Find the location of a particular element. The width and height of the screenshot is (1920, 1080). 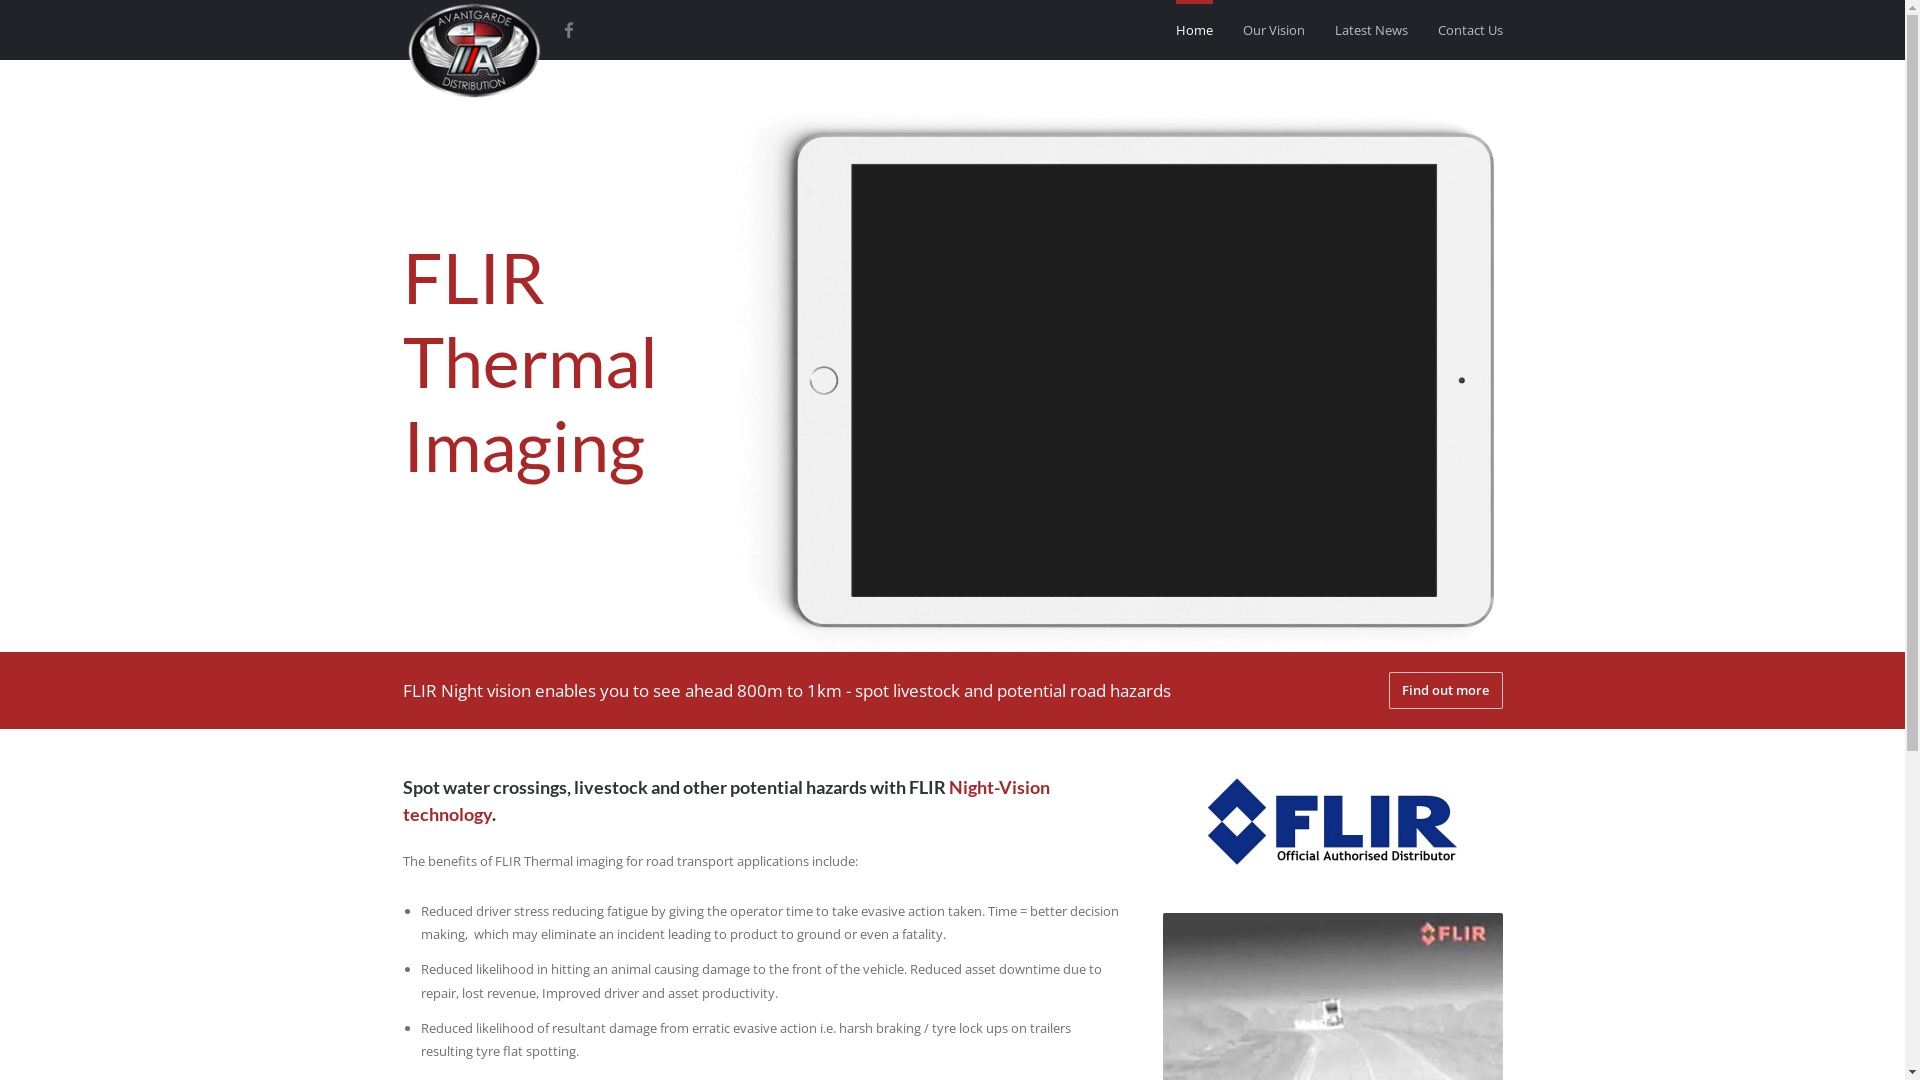

Our Vision is located at coordinates (1273, 30).